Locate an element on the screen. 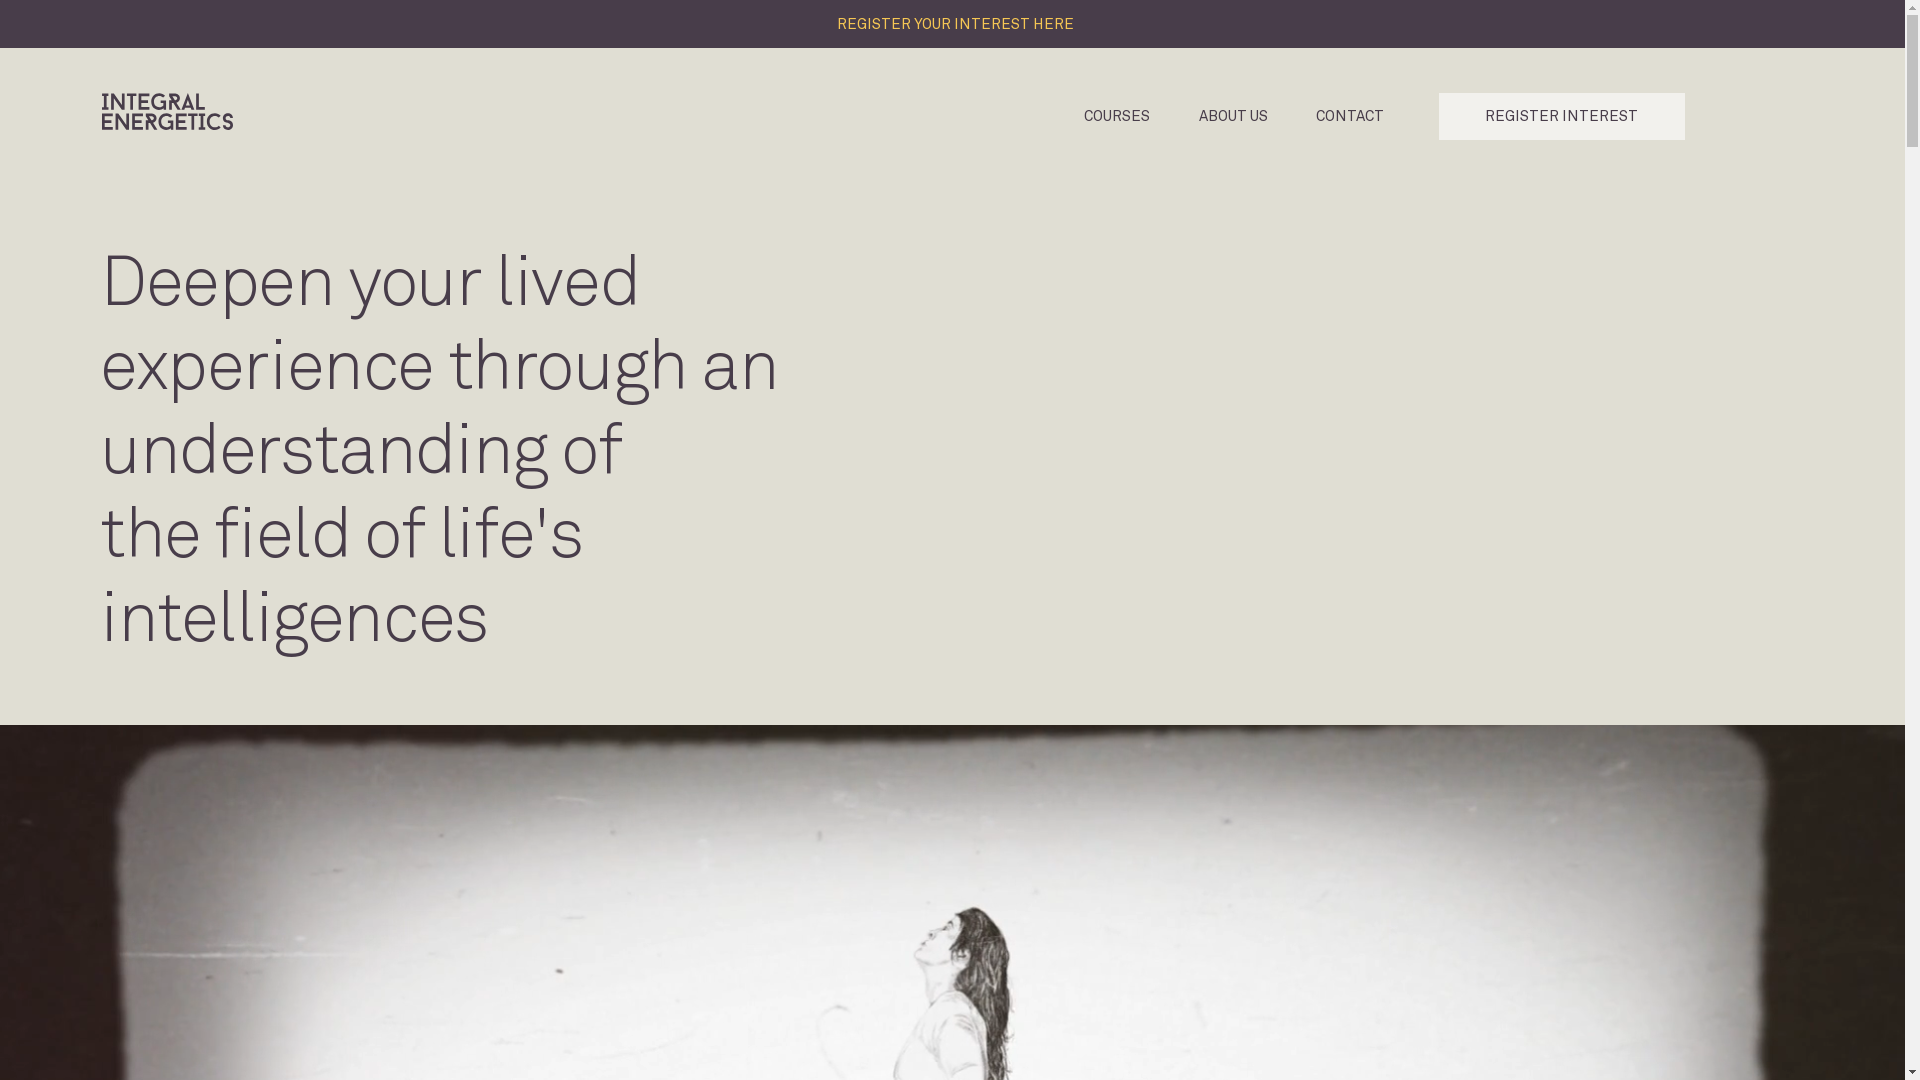 The height and width of the screenshot is (1080, 1920). ABOUT US is located at coordinates (1234, 116).